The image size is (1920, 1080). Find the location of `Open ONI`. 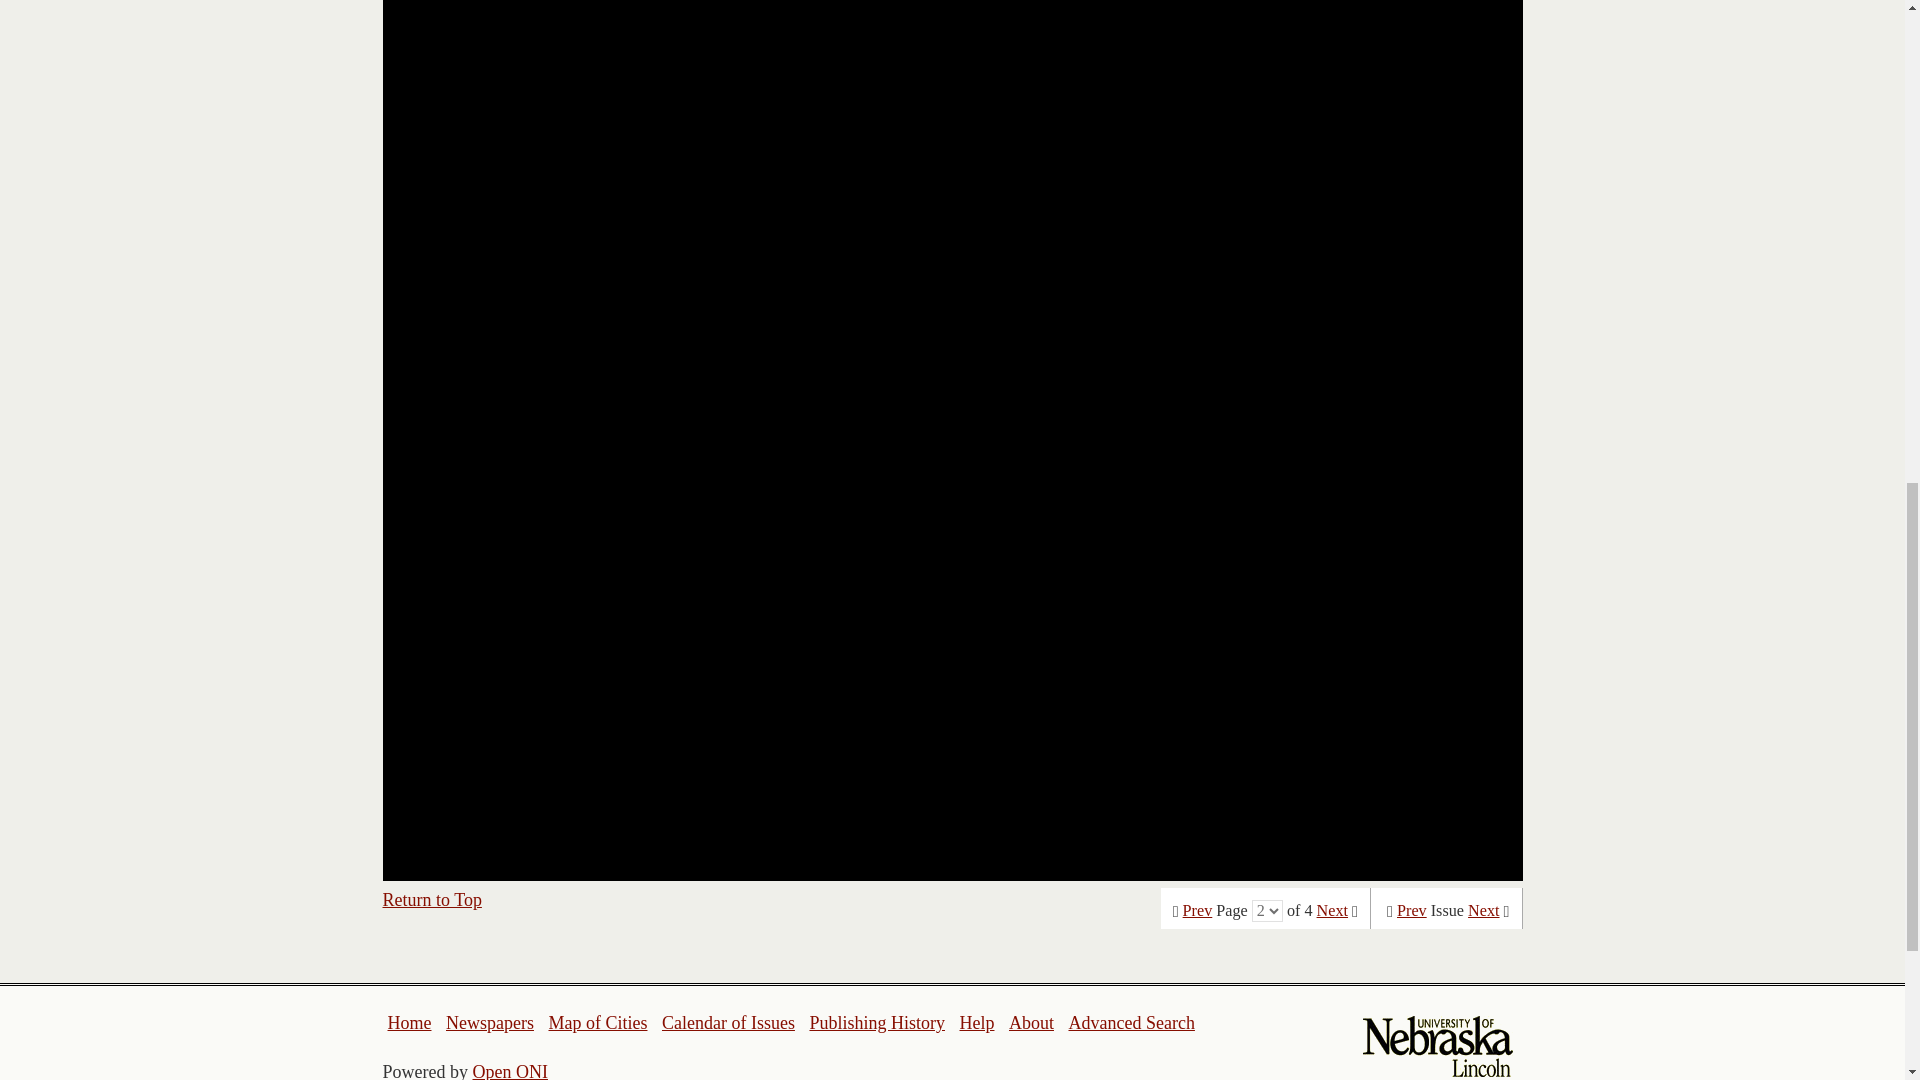

Open ONI is located at coordinates (510, 1070).